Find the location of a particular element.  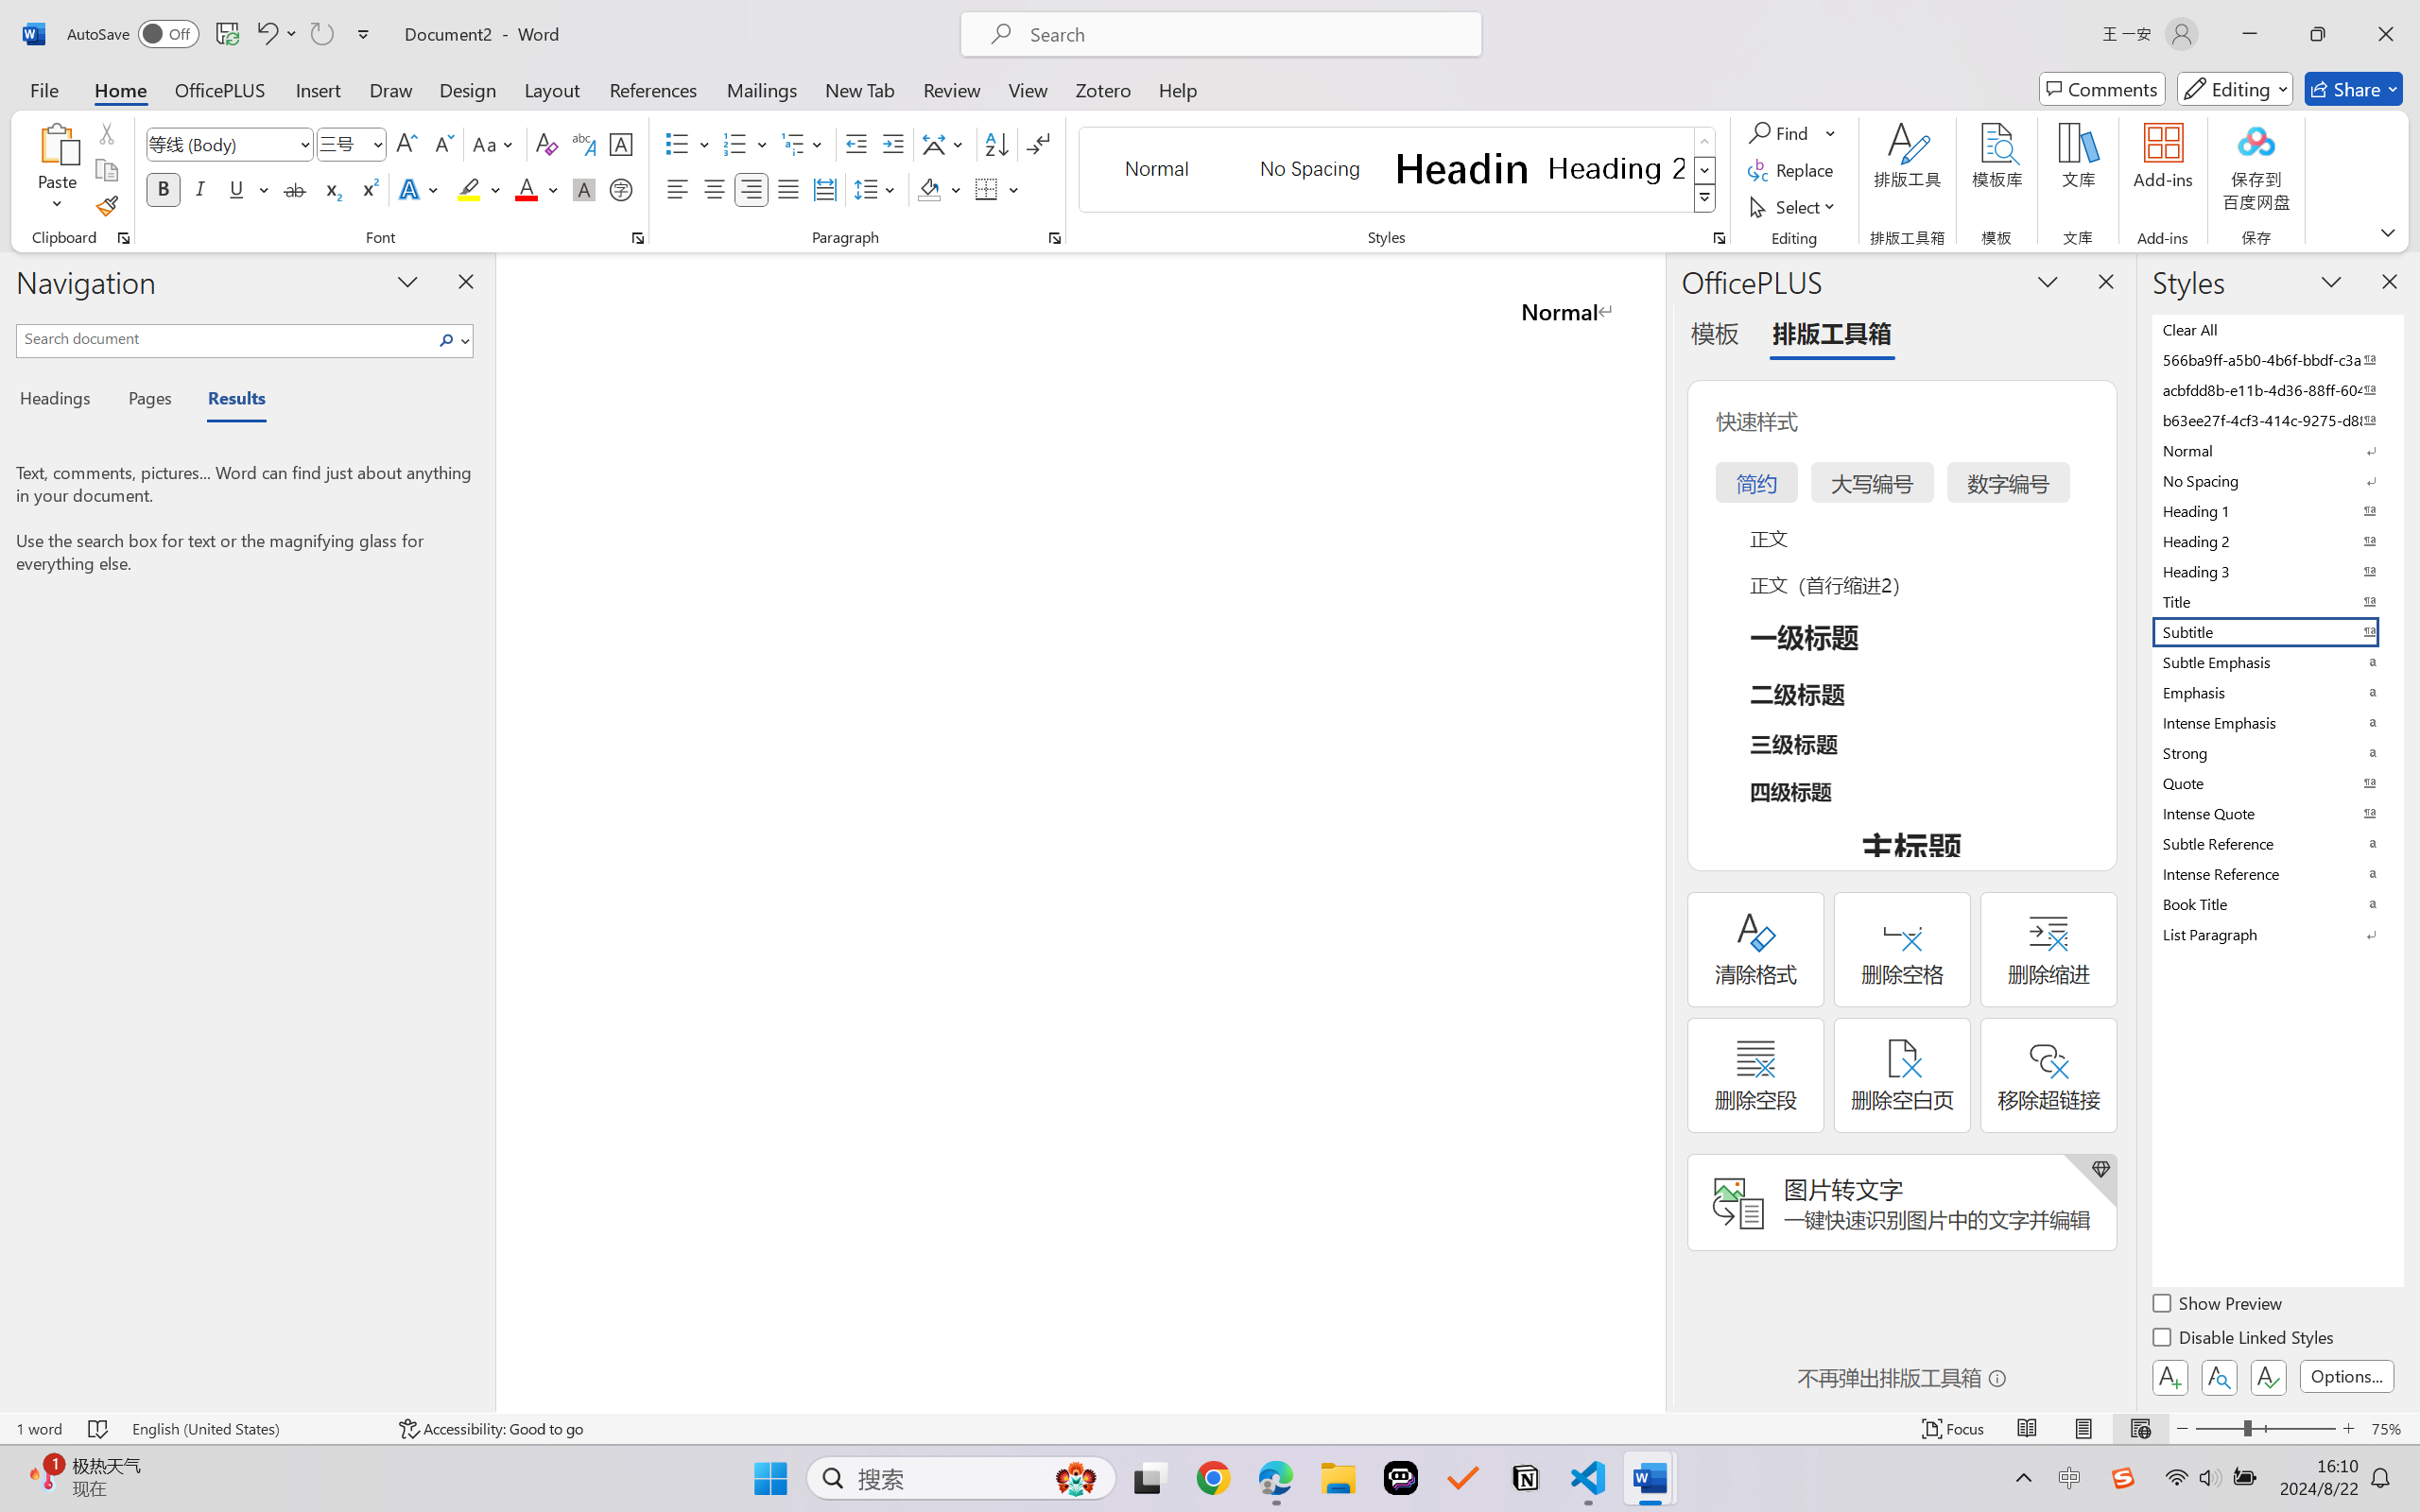

b63ee27f-4cf3-414c-9275-d88e3f90795e is located at coordinates (2276, 420).